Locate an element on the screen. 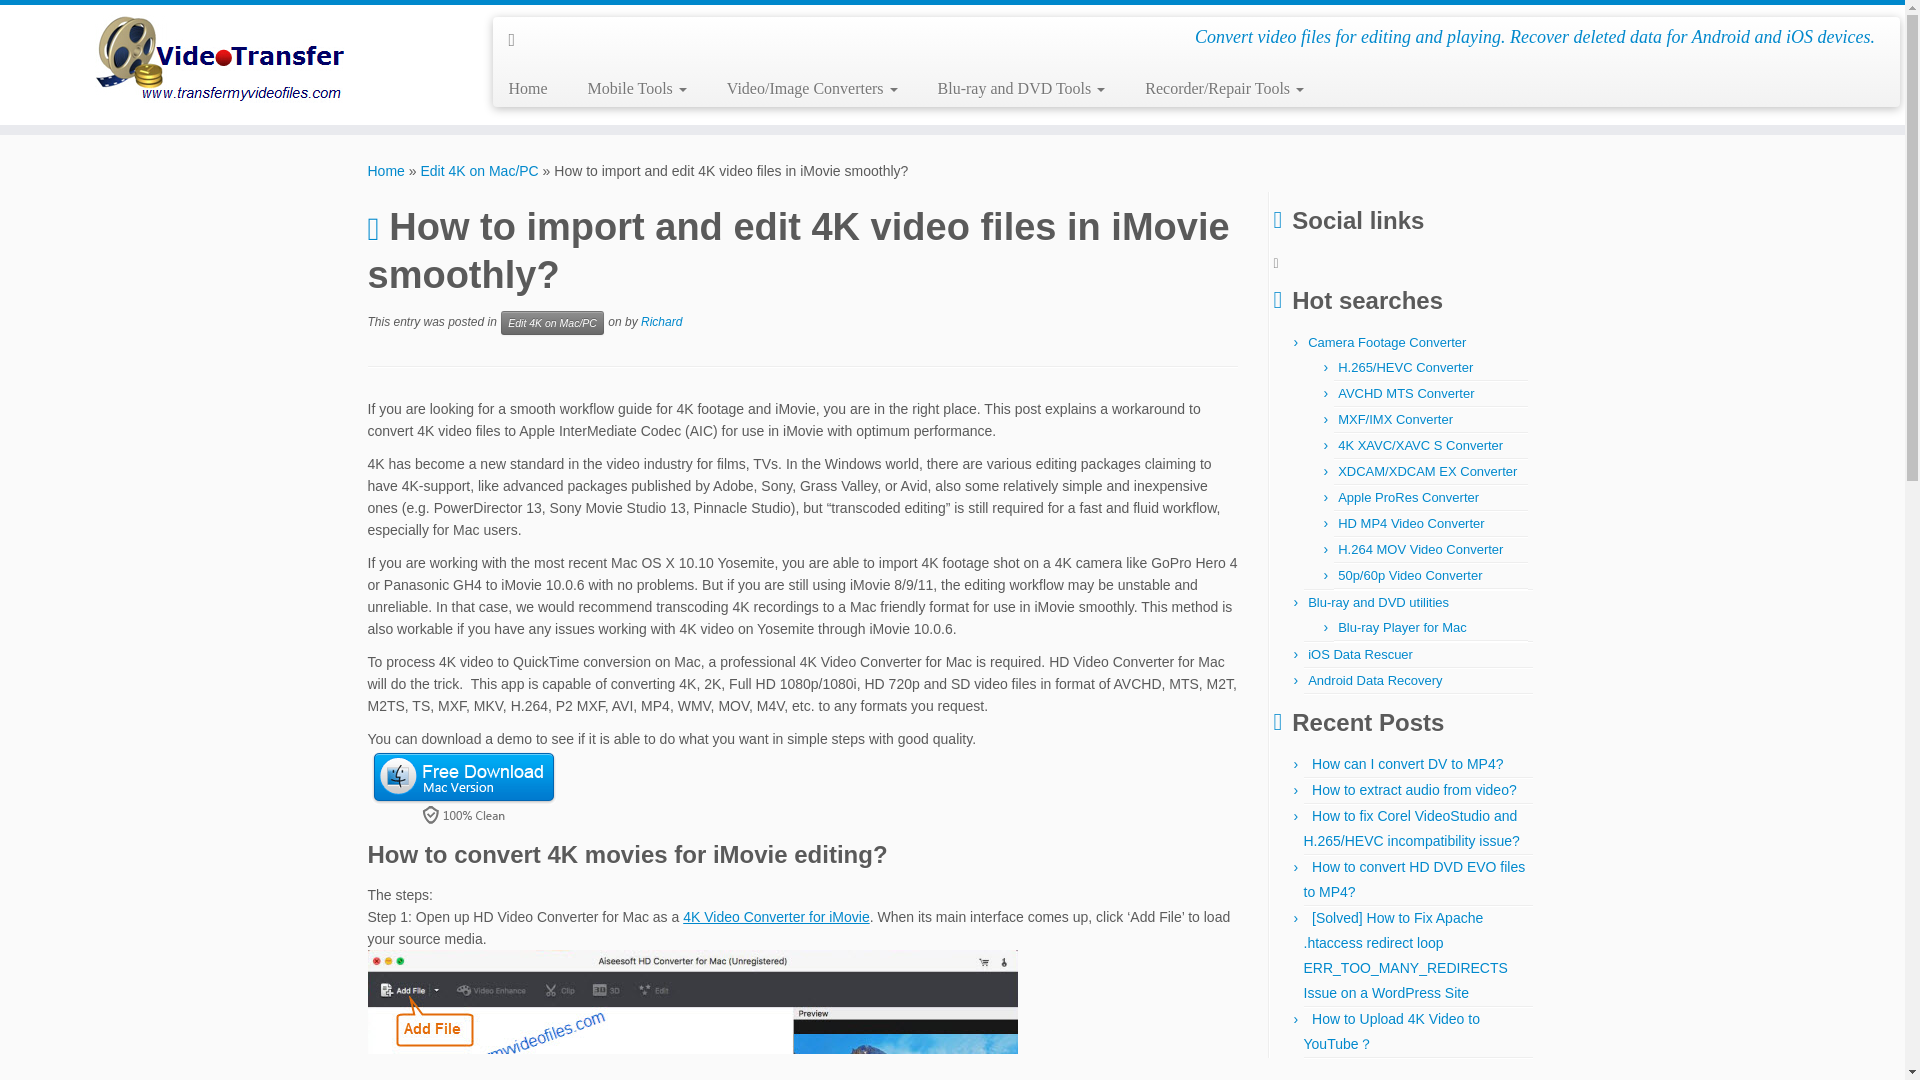 The width and height of the screenshot is (1920, 1080). View all posts by Richard is located at coordinates (661, 322).